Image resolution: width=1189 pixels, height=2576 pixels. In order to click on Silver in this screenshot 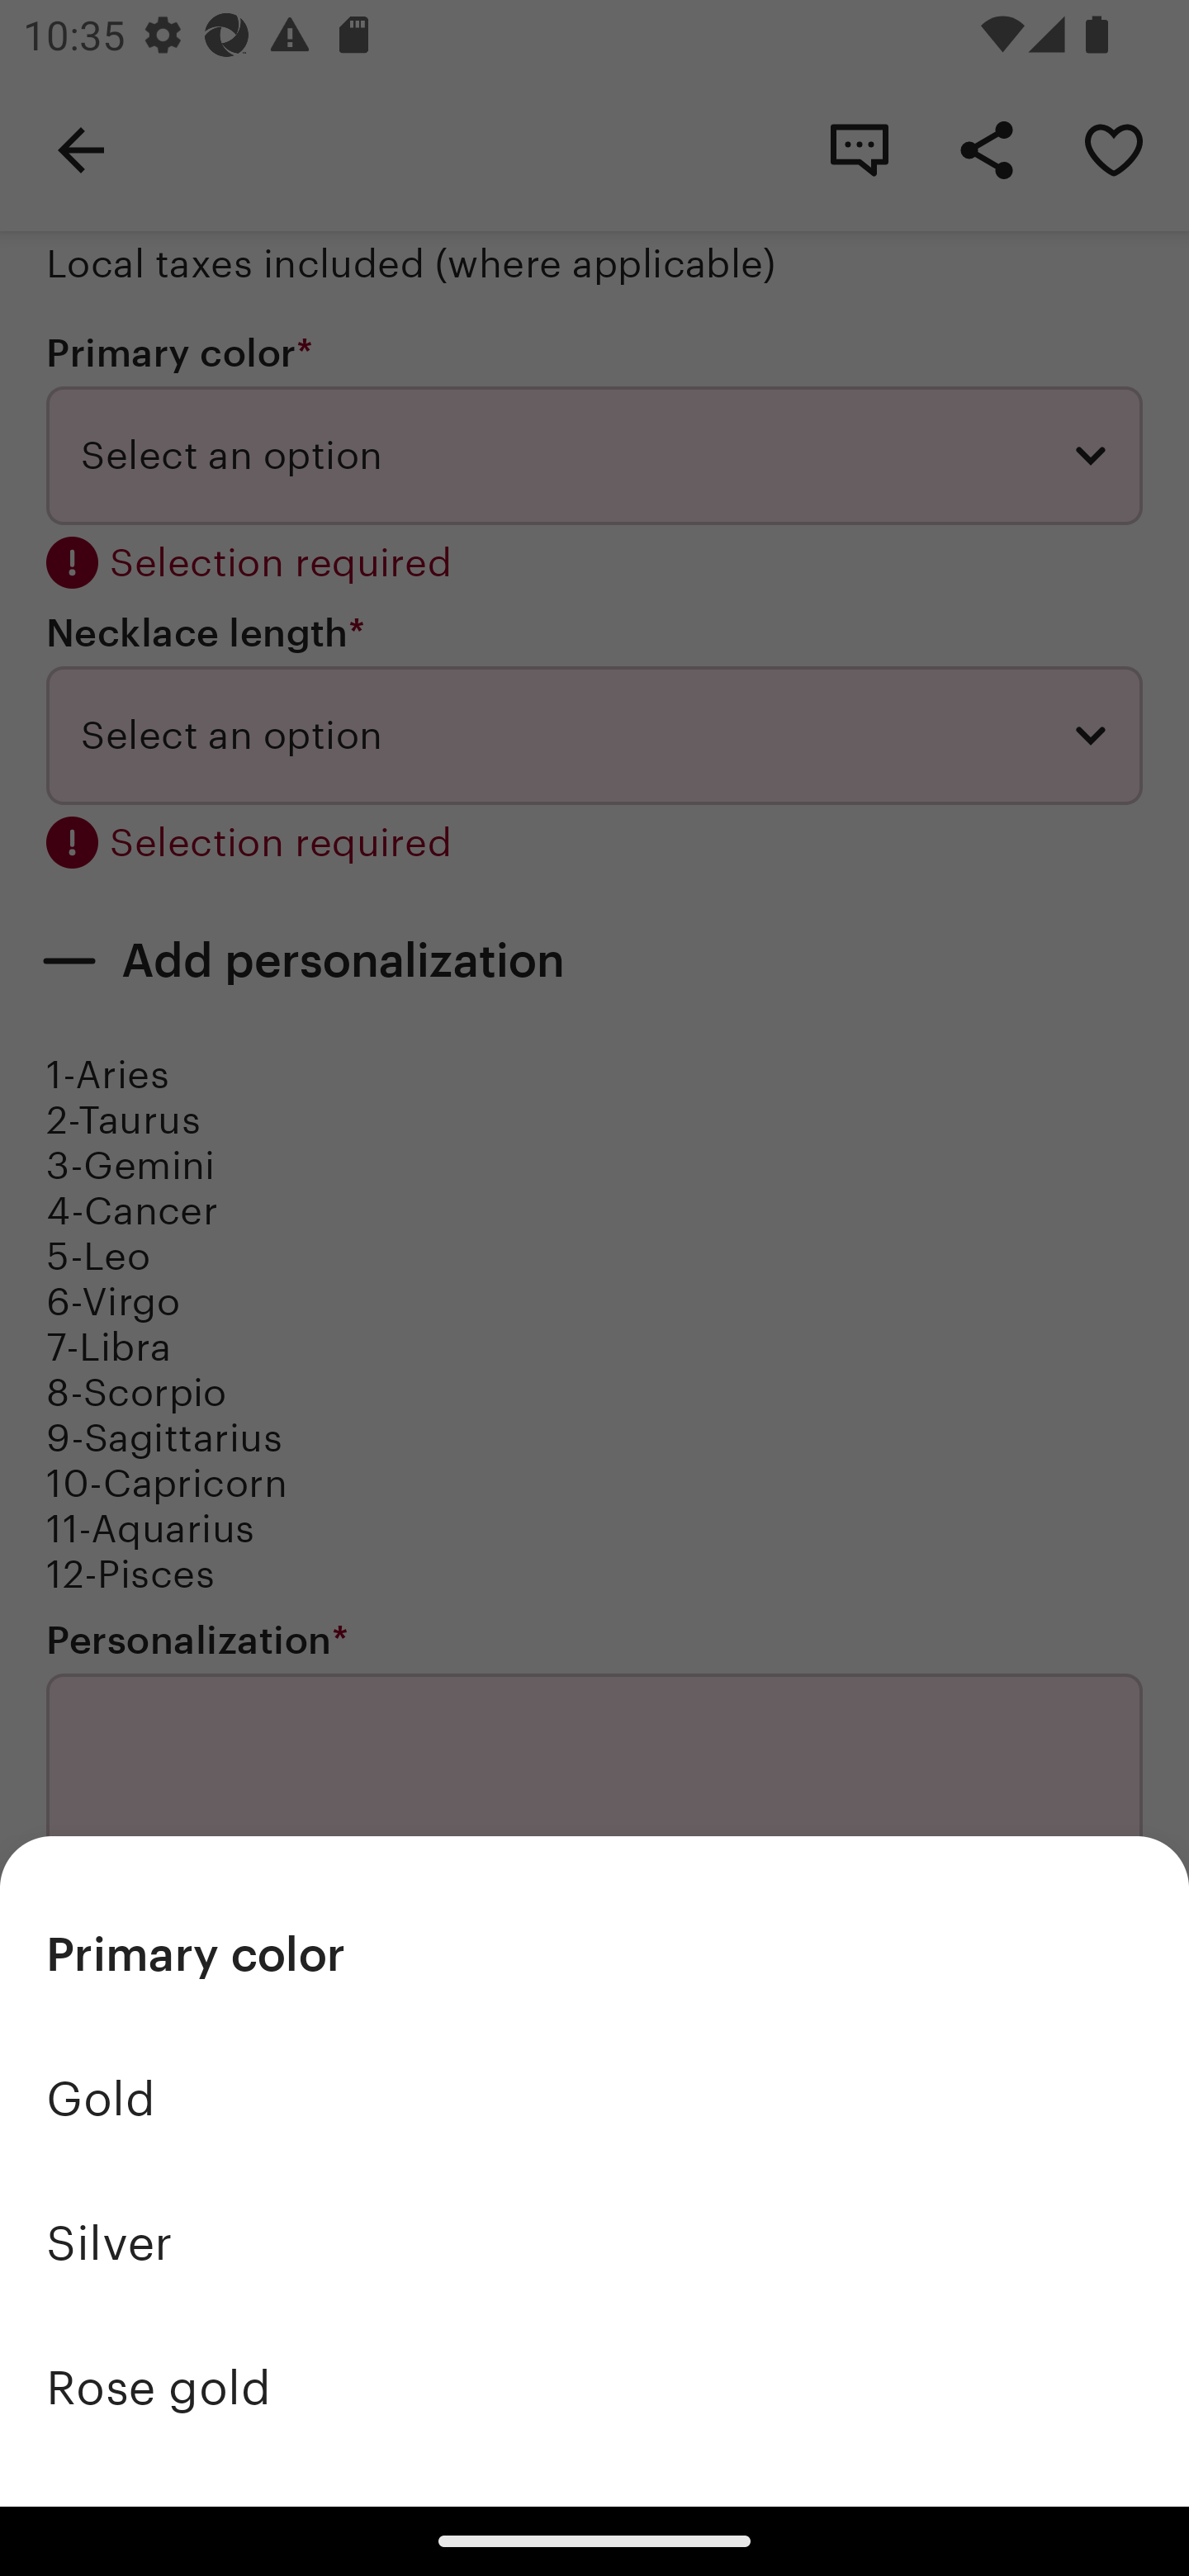, I will do `click(594, 2243)`.